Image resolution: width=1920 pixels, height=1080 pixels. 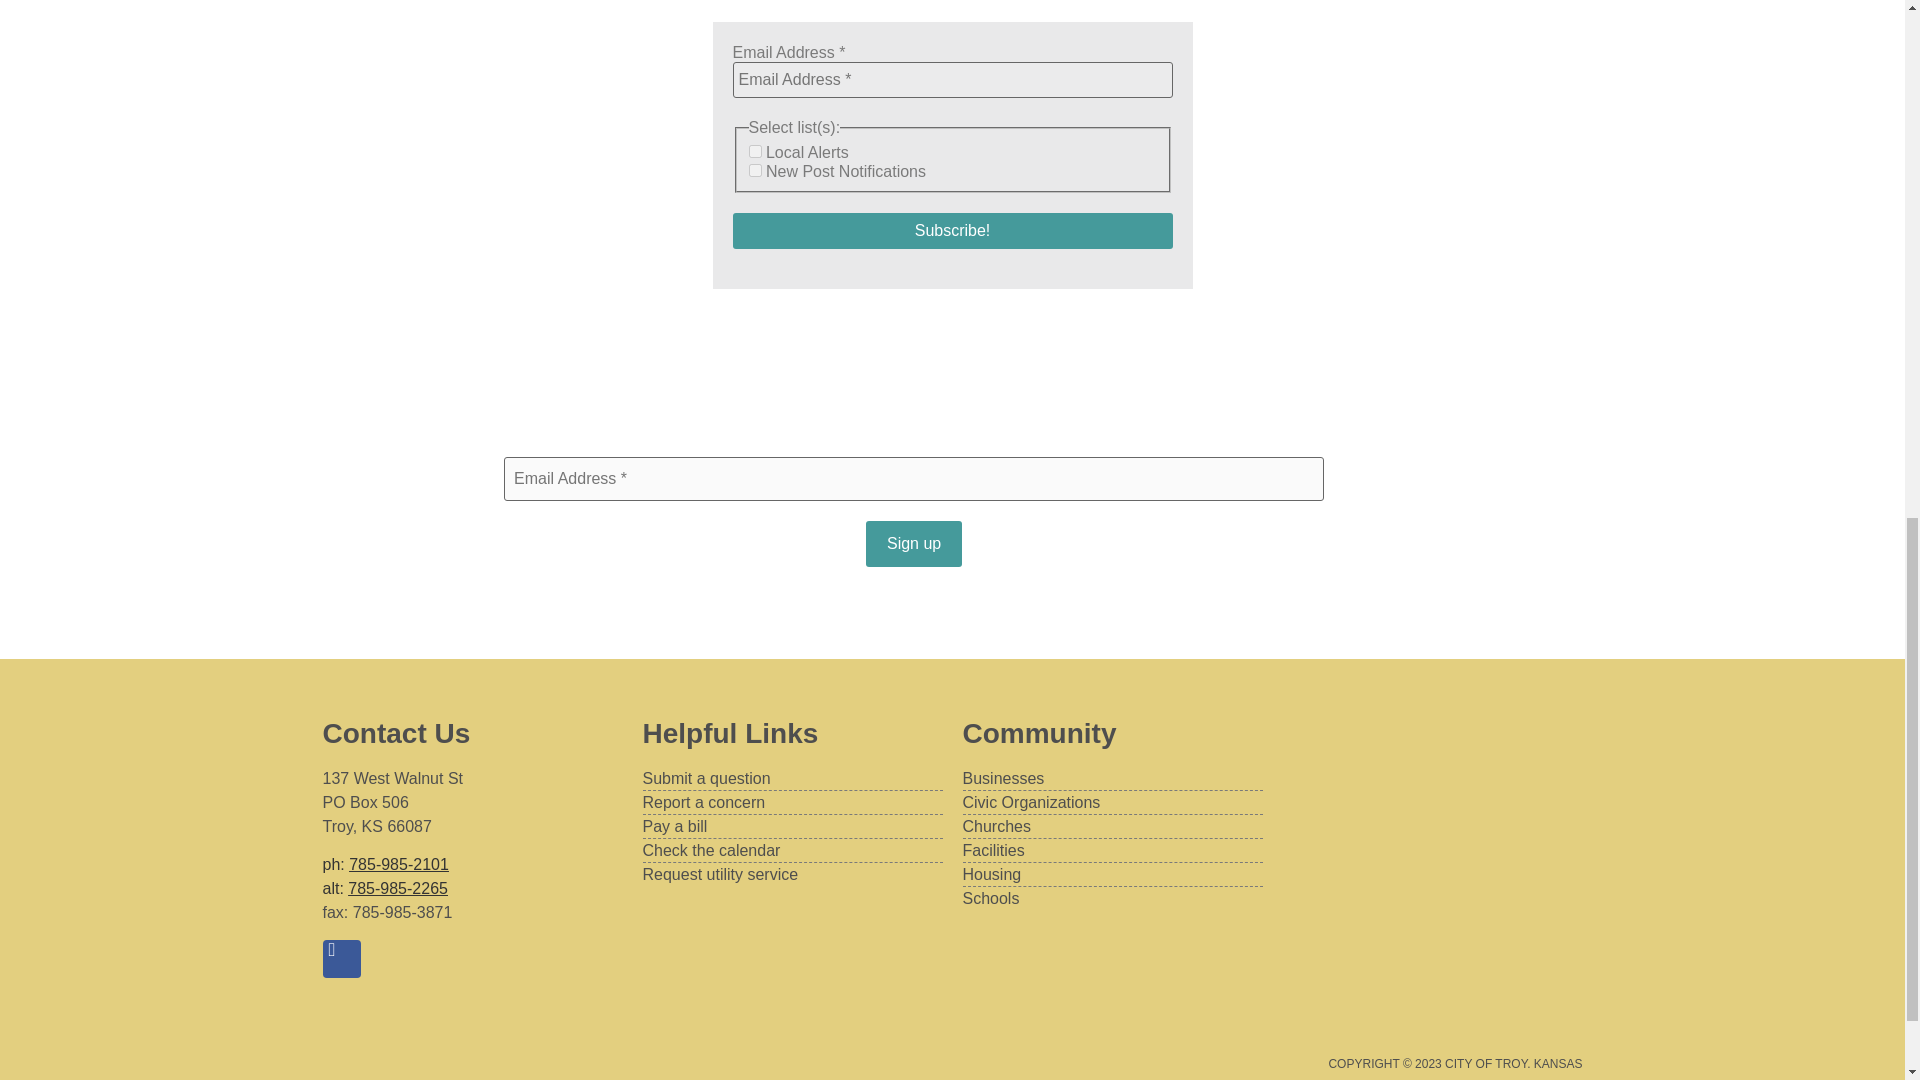 What do you see at coordinates (754, 150) in the screenshot?
I see `4` at bounding box center [754, 150].